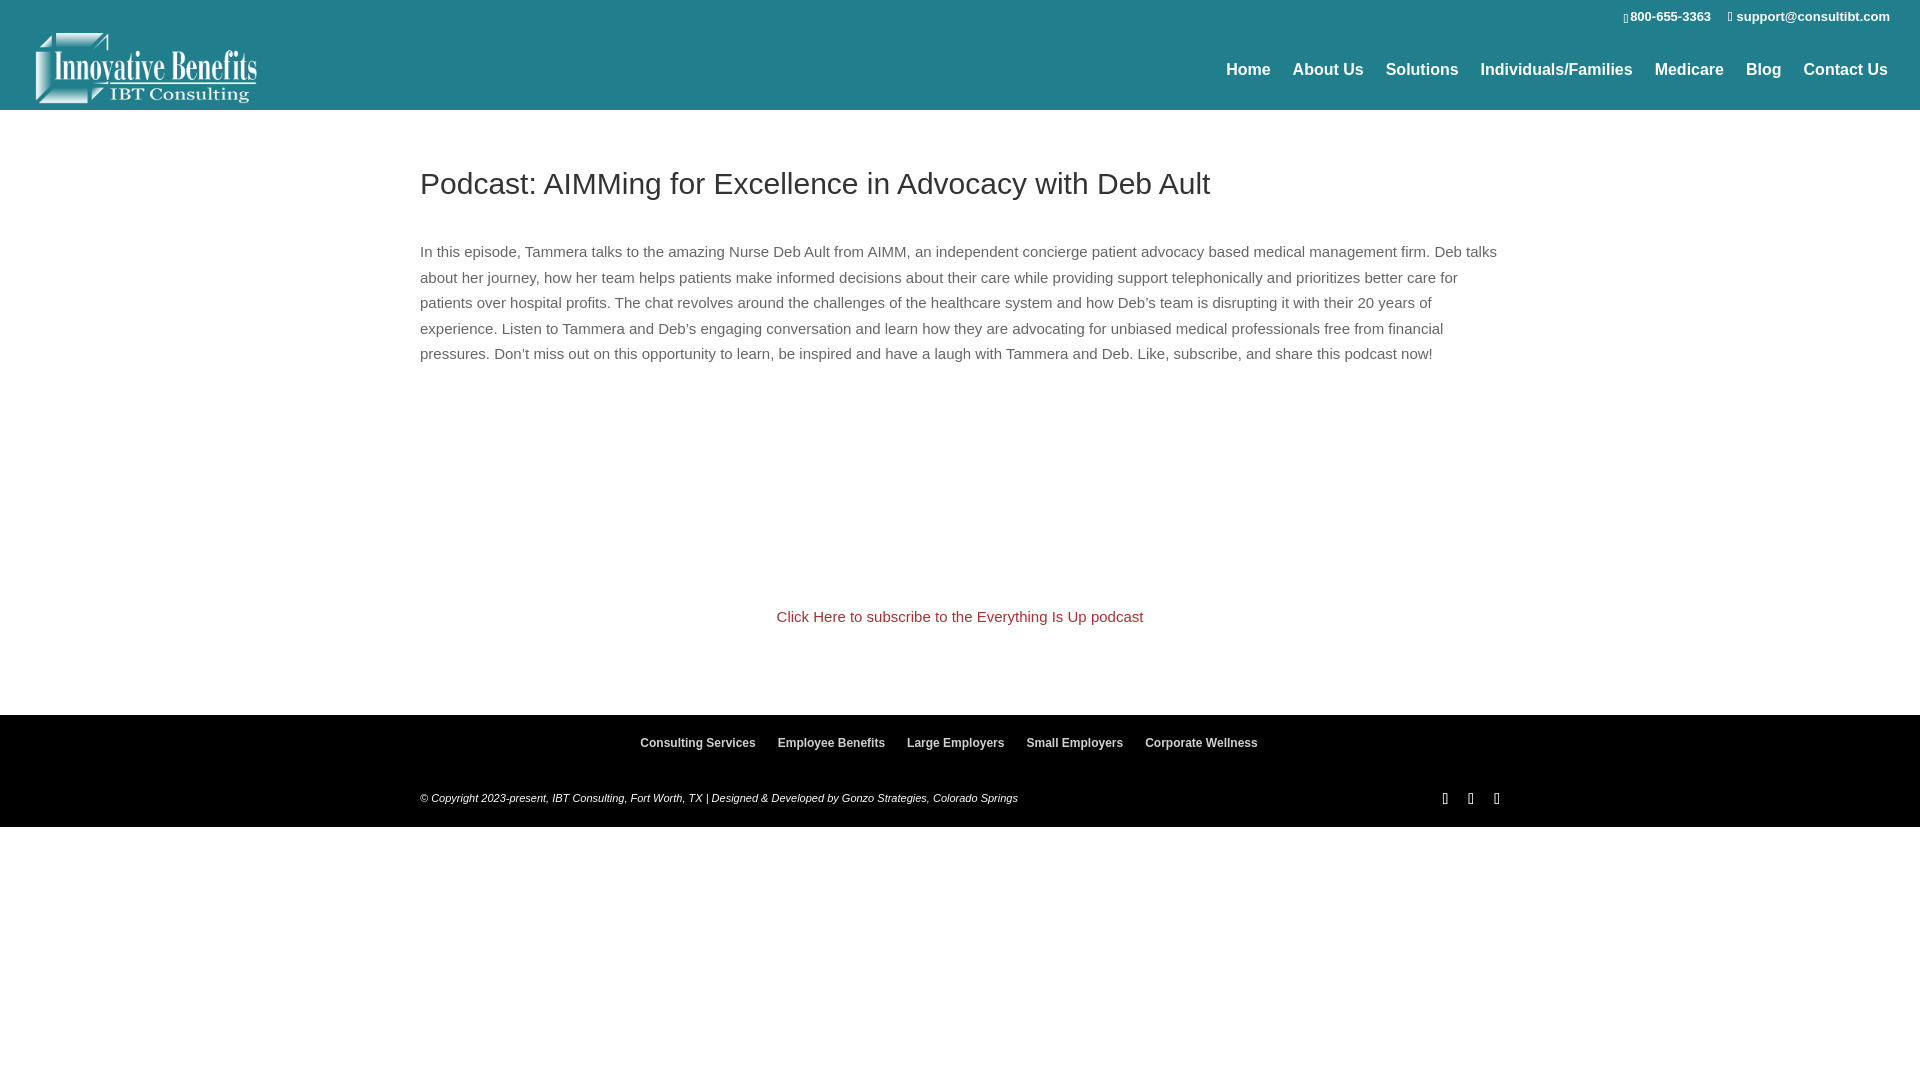 The image size is (1920, 1080). Describe the element at coordinates (1846, 86) in the screenshot. I see `Contact Us` at that location.